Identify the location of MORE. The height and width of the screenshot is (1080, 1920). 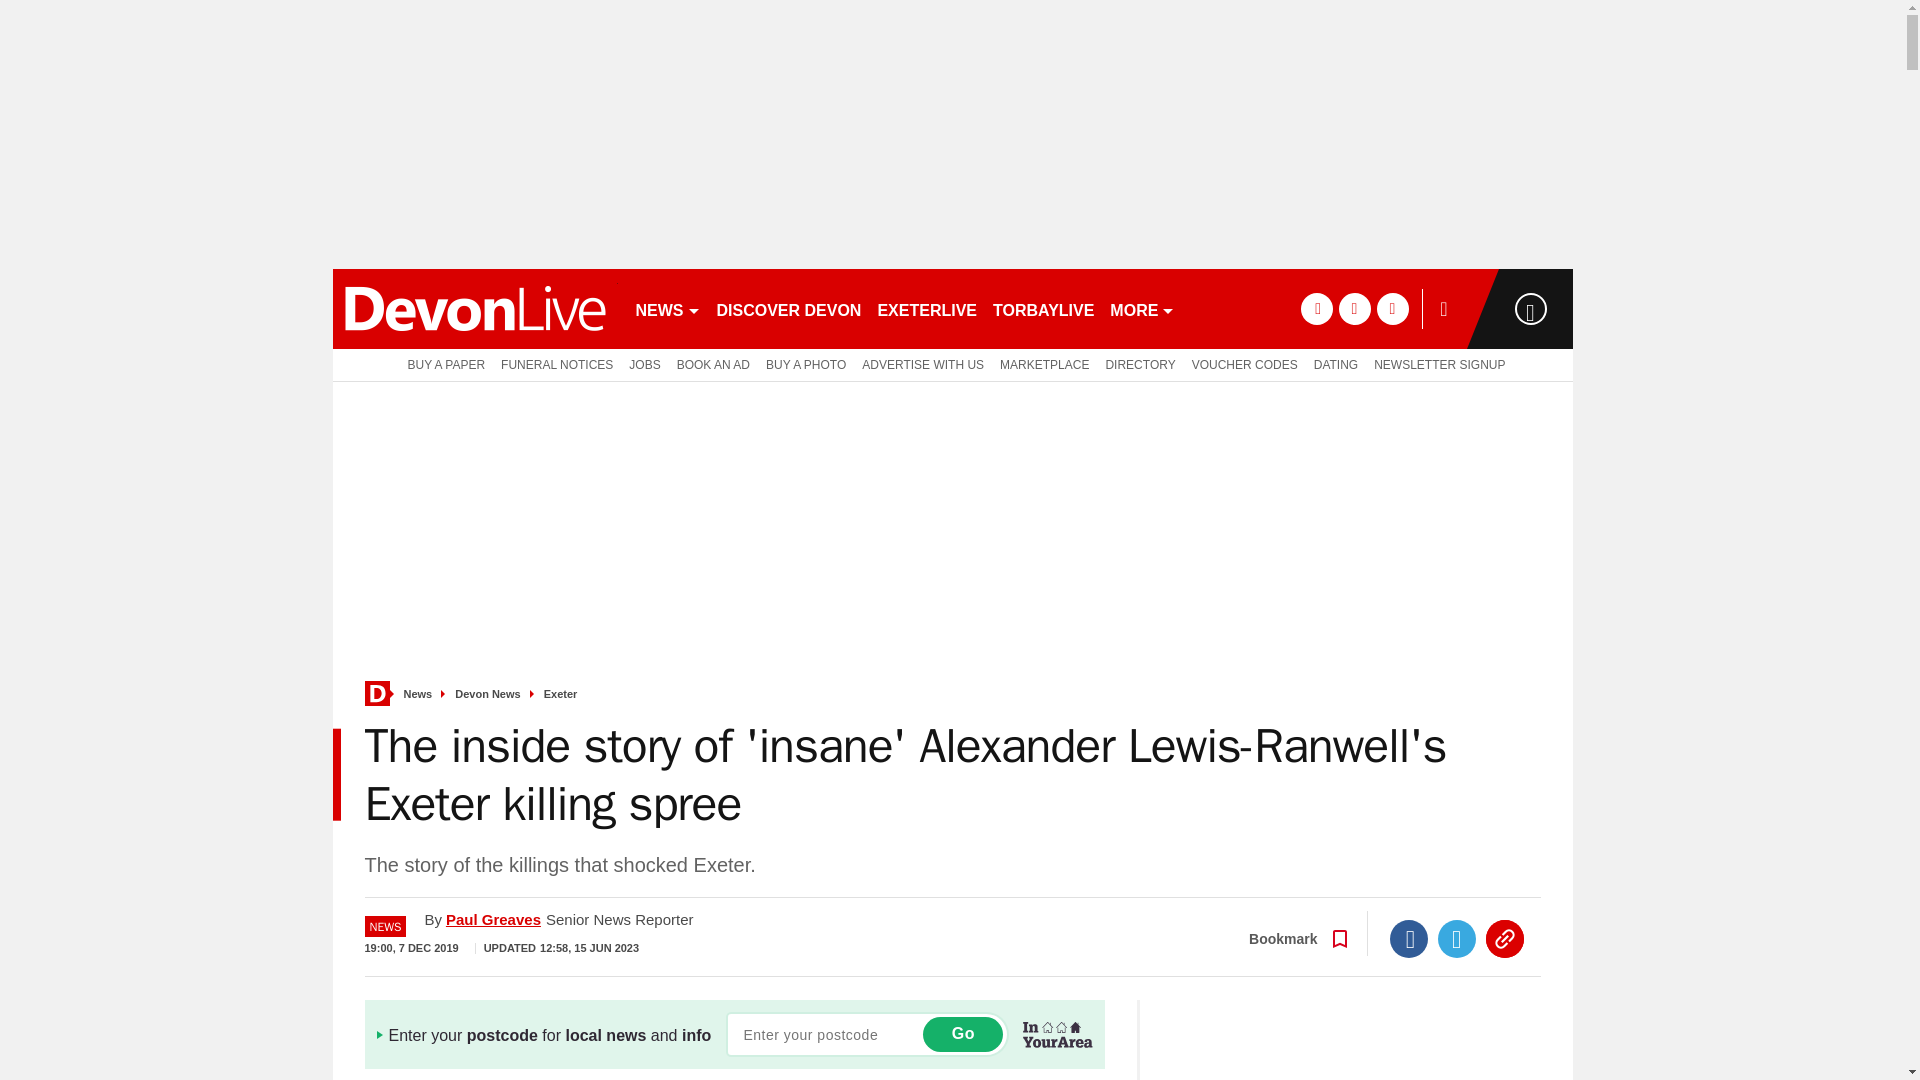
(1142, 308).